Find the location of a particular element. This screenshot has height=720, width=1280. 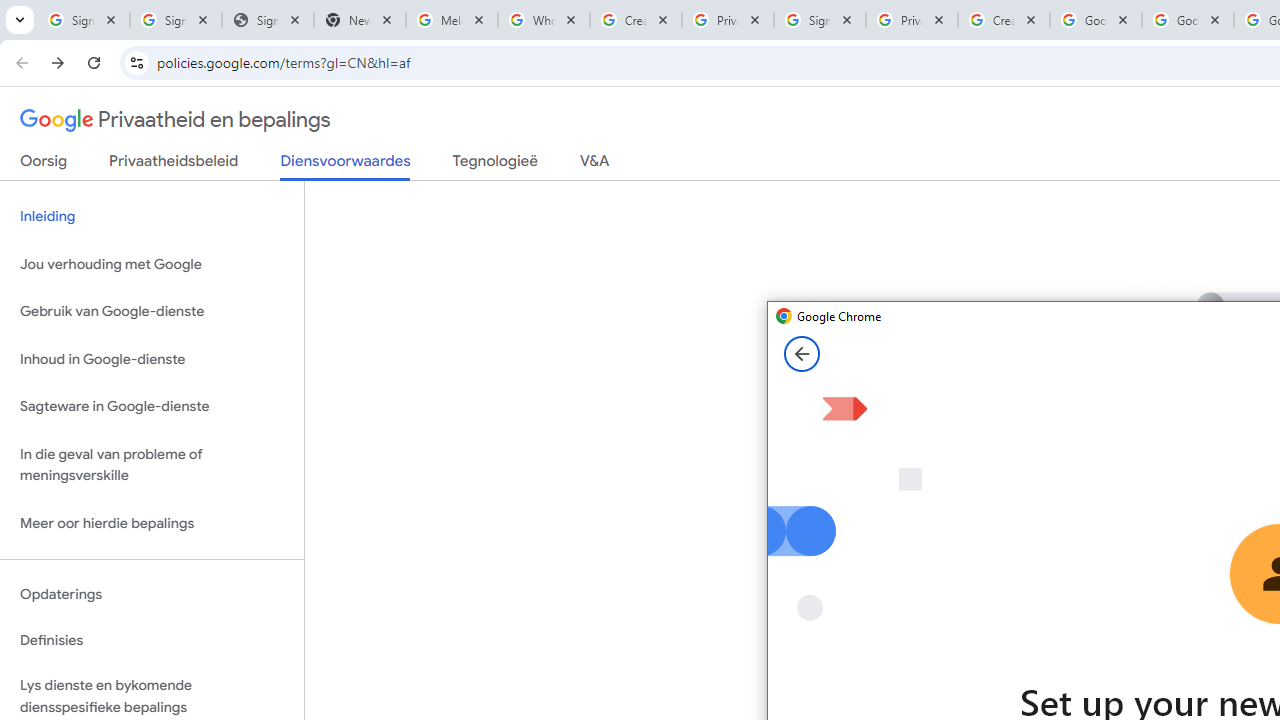

Meer oor hierdie bepalings is located at coordinates (152, 522).